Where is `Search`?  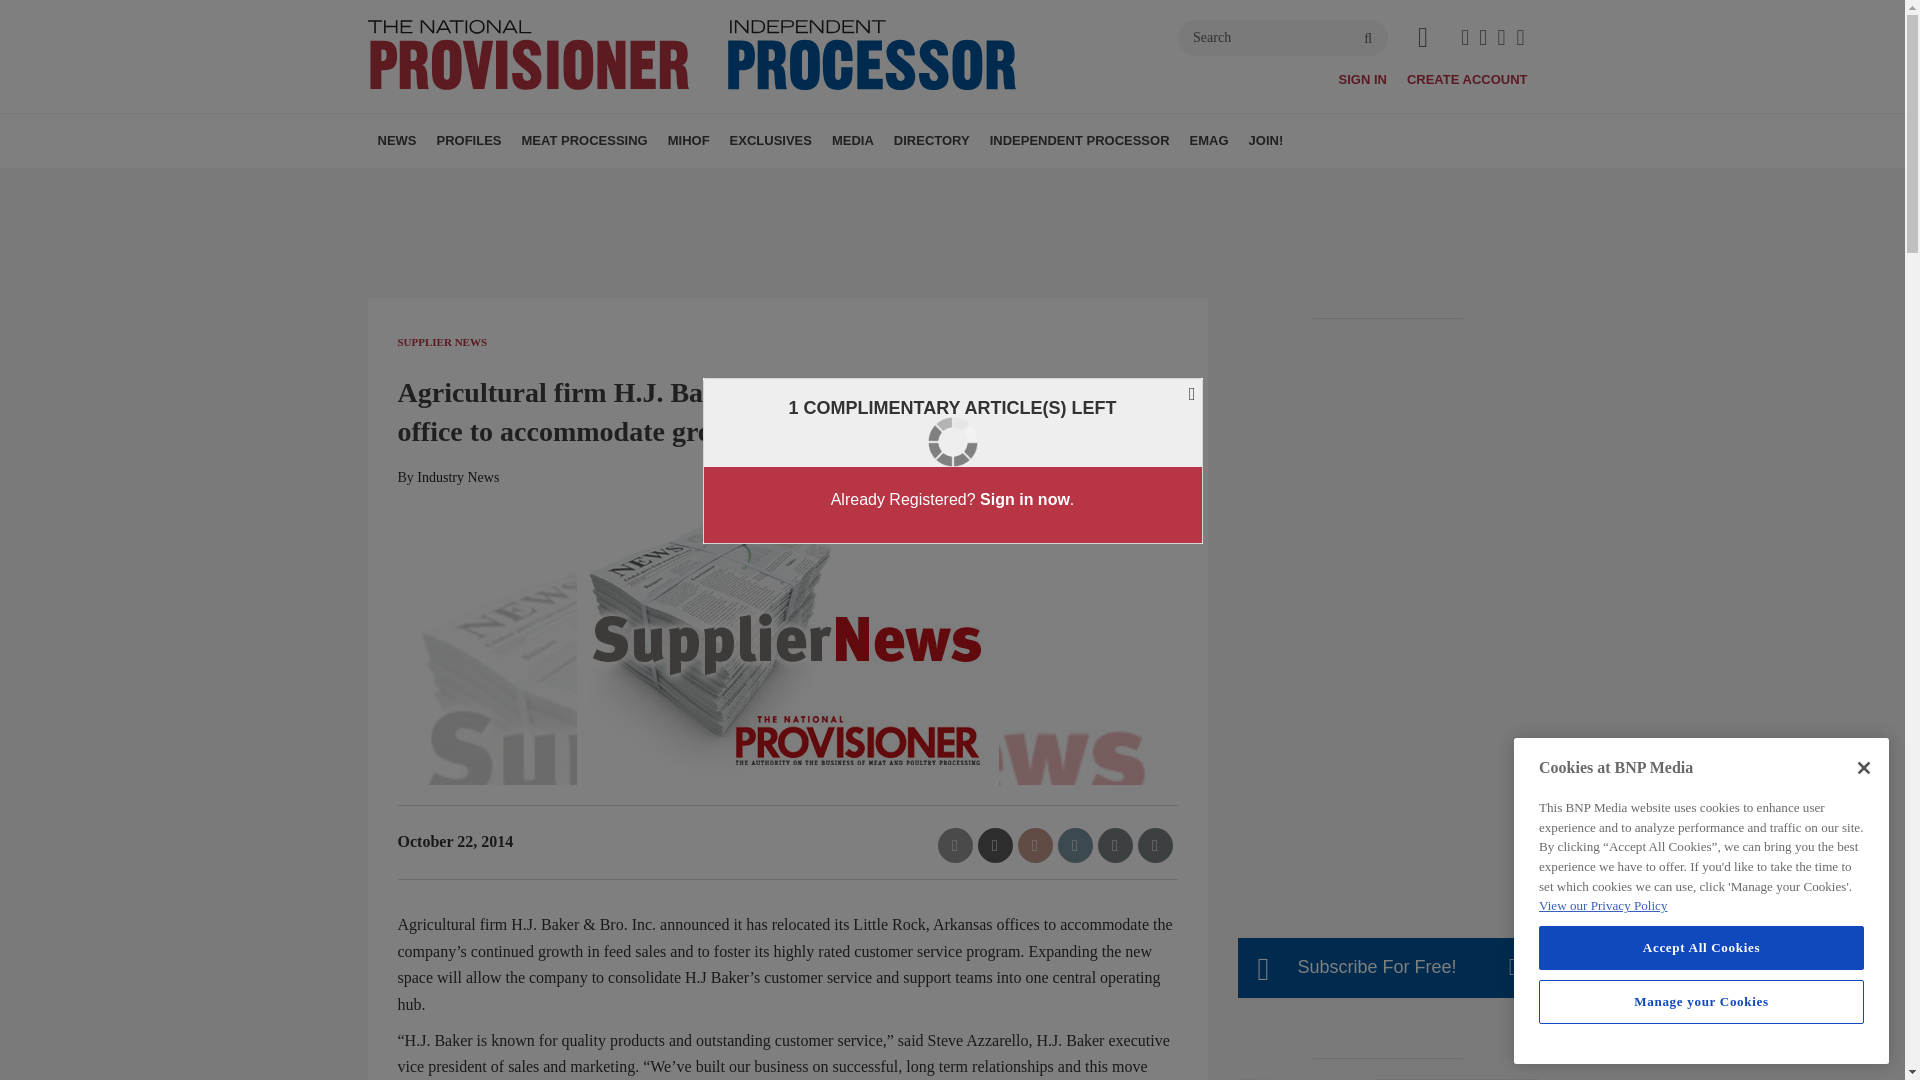
Search is located at coordinates (1283, 38).